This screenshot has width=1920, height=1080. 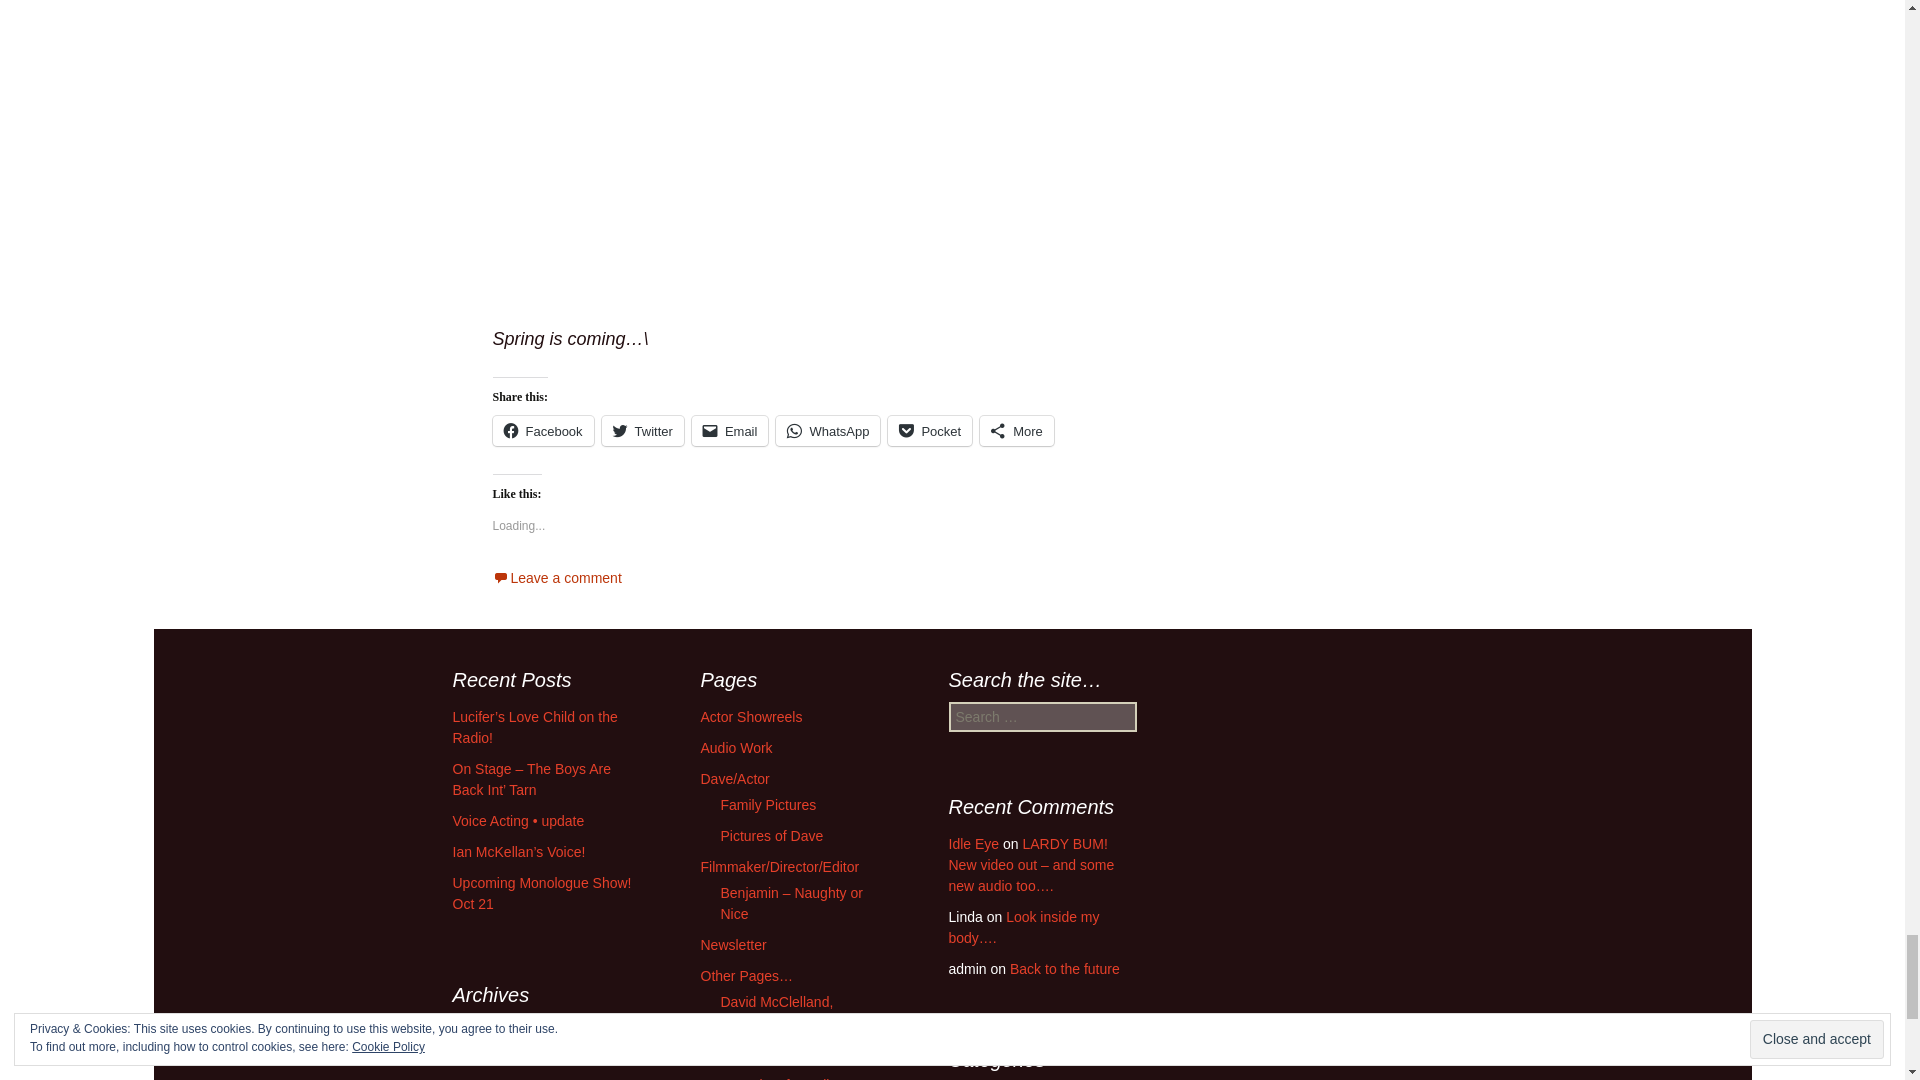 I want to click on Click to share on Pocket, so click(x=929, y=430).